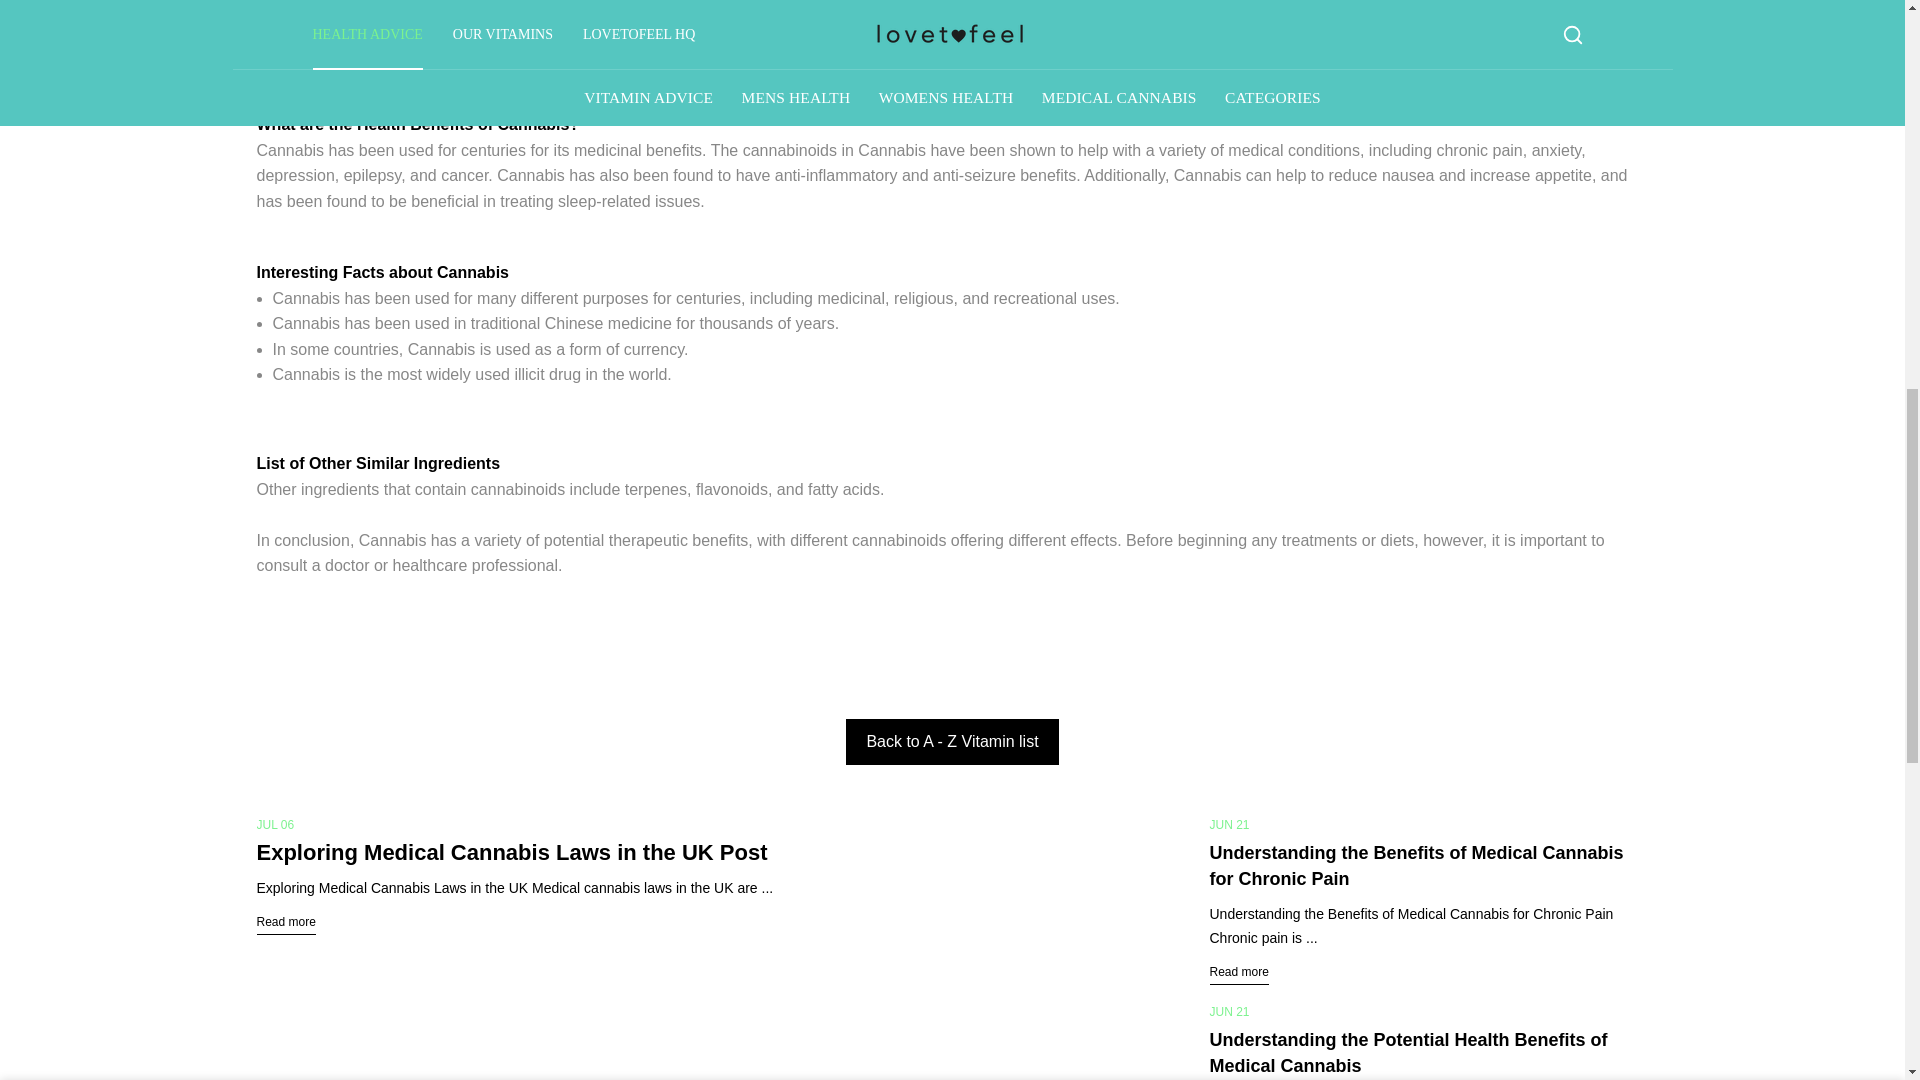  What do you see at coordinates (510, 852) in the screenshot?
I see `Exploring Medical Cannabis Laws in the UK Post` at bounding box center [510, 852].